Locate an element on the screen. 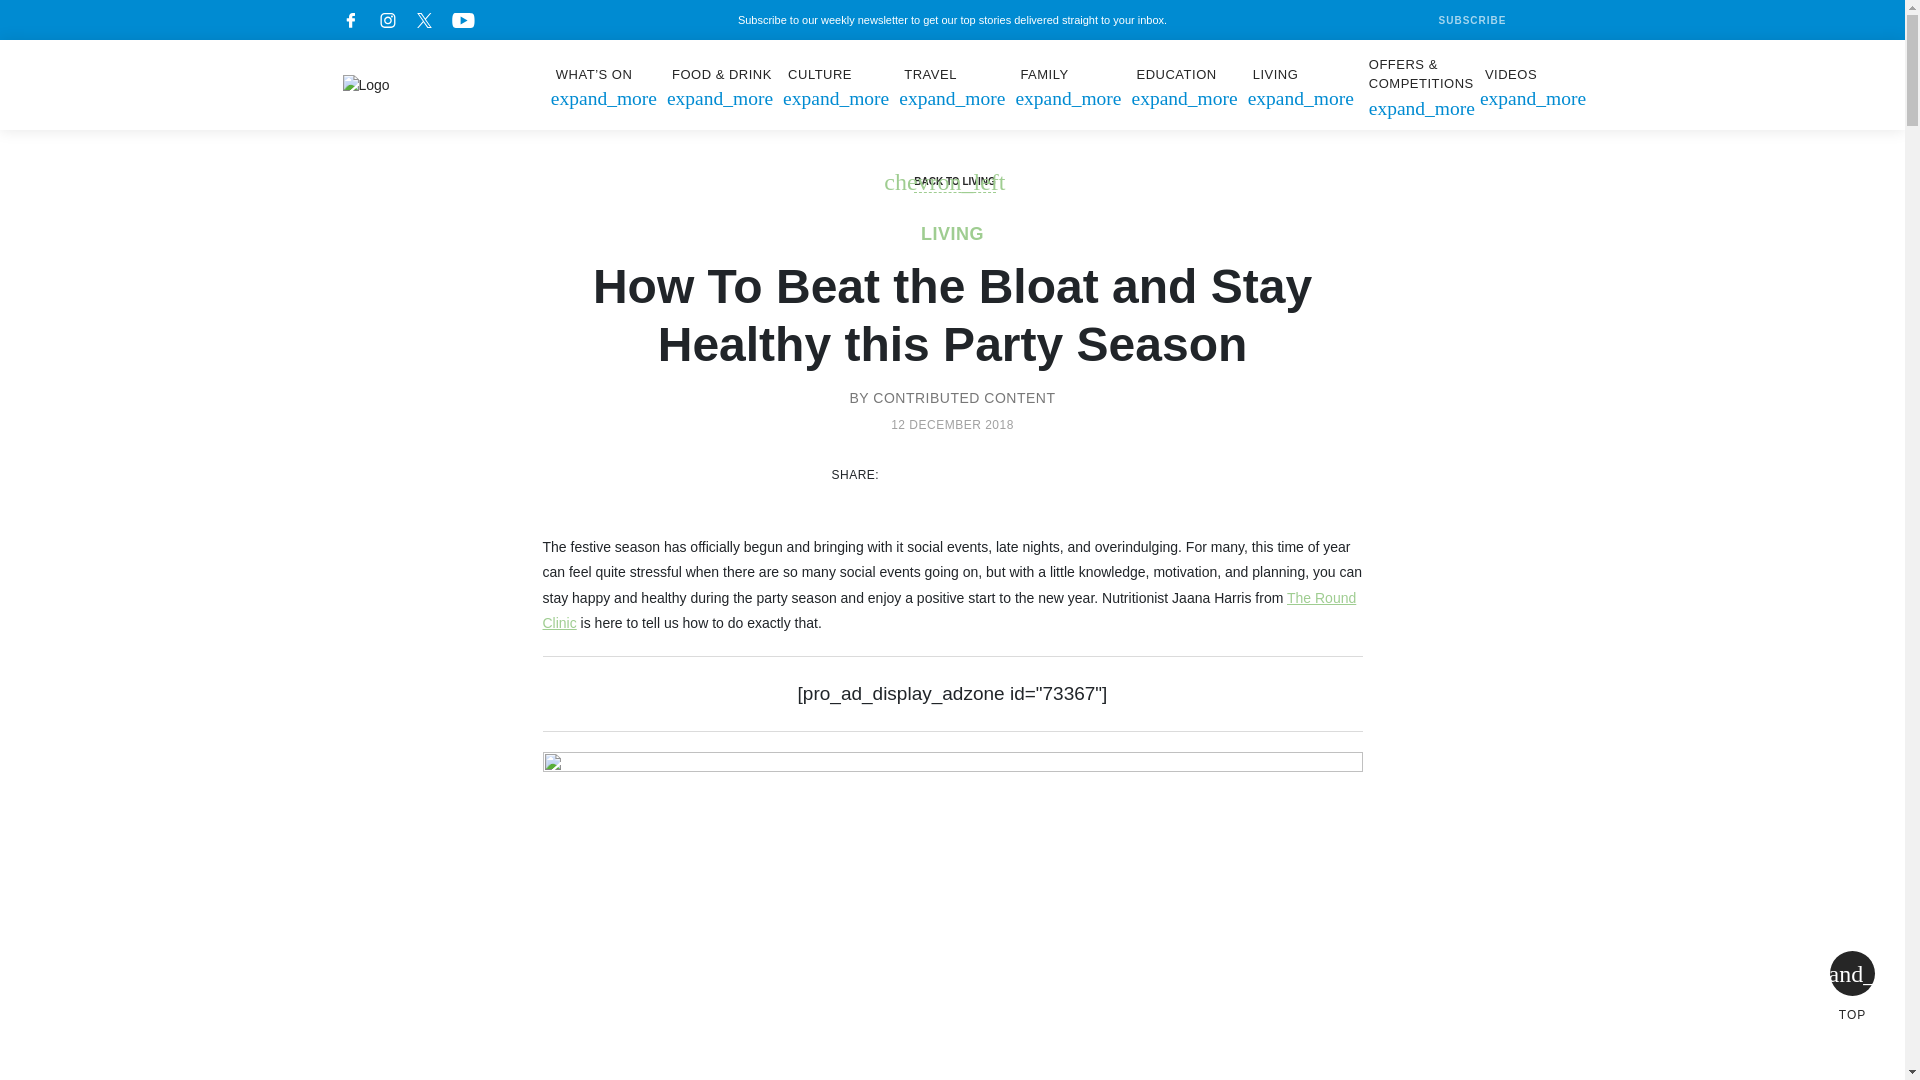 This screenshot has width=1920, height=1080. SUBSCRIBE is located at coordinates (1456, 20).